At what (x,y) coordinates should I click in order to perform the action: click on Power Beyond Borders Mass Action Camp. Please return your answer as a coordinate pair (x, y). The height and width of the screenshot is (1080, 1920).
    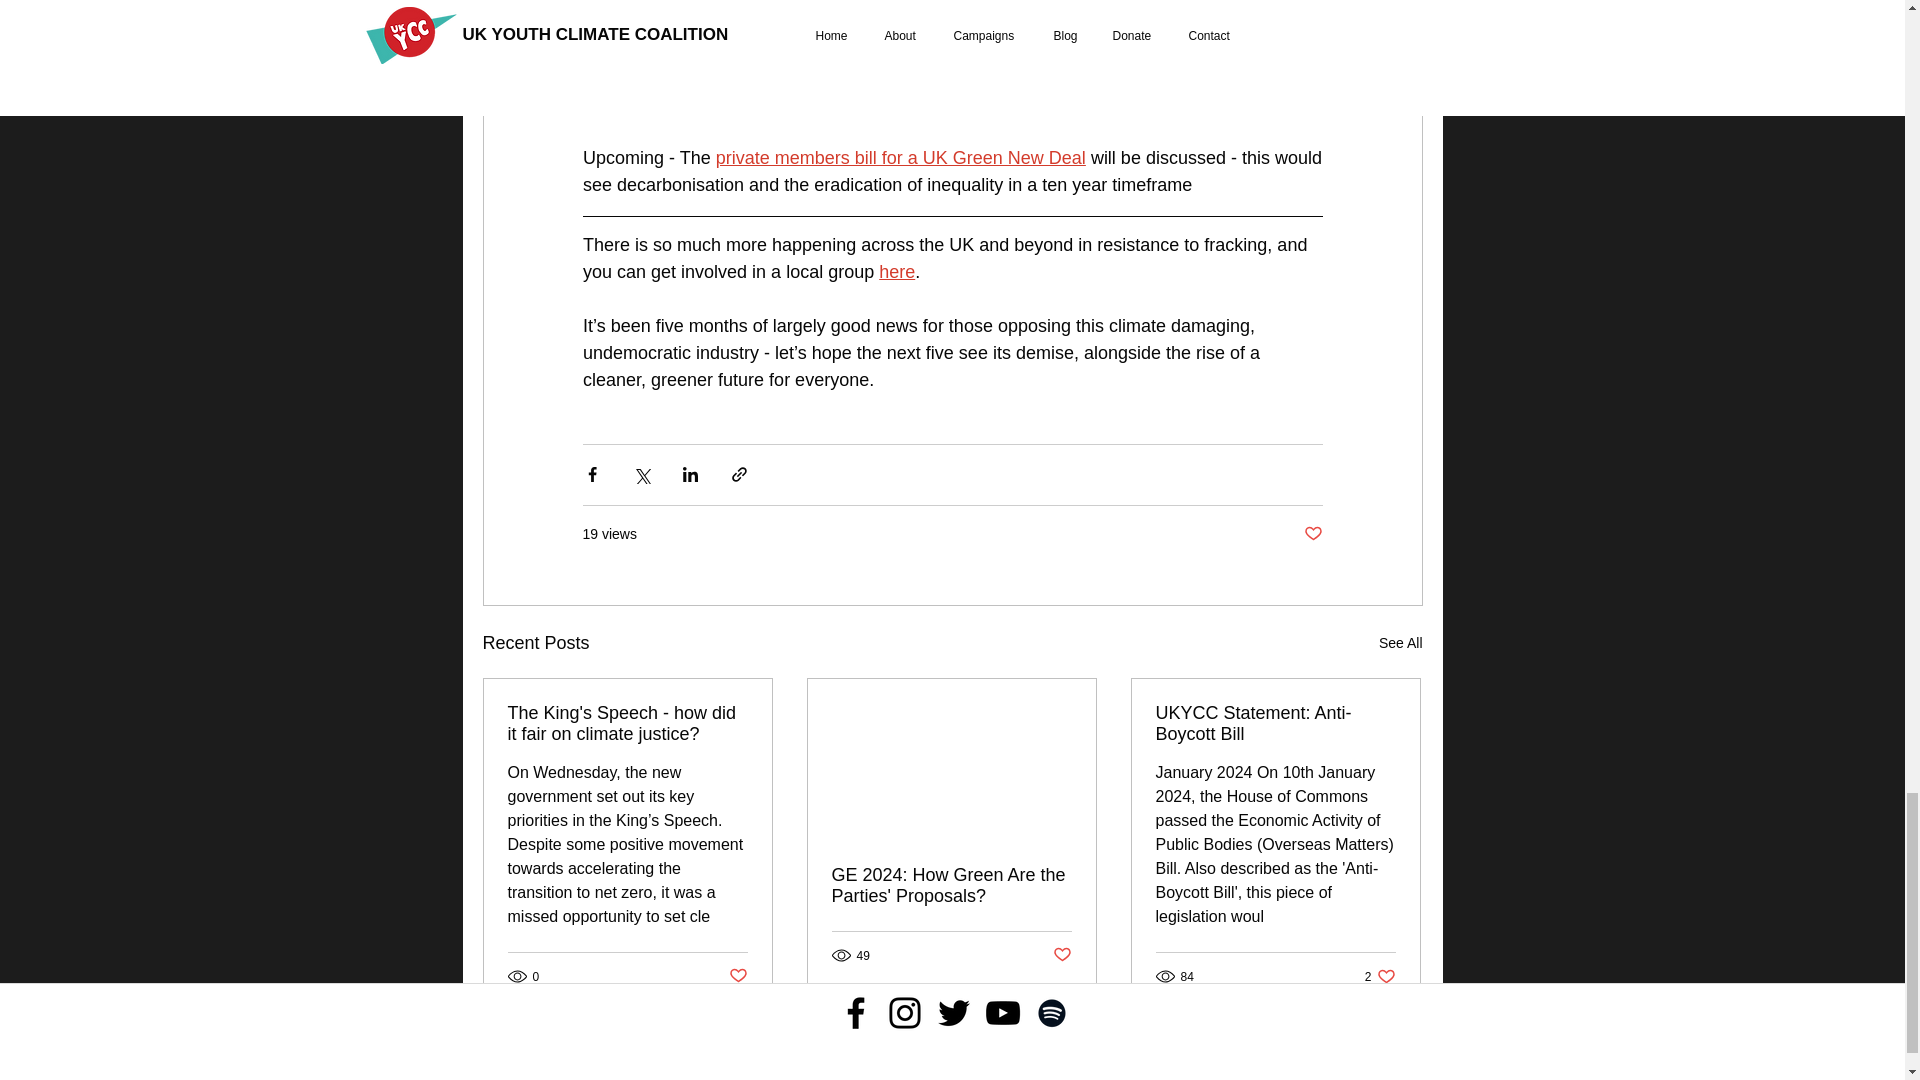
    Looking at the image, I should click on (891, 76).